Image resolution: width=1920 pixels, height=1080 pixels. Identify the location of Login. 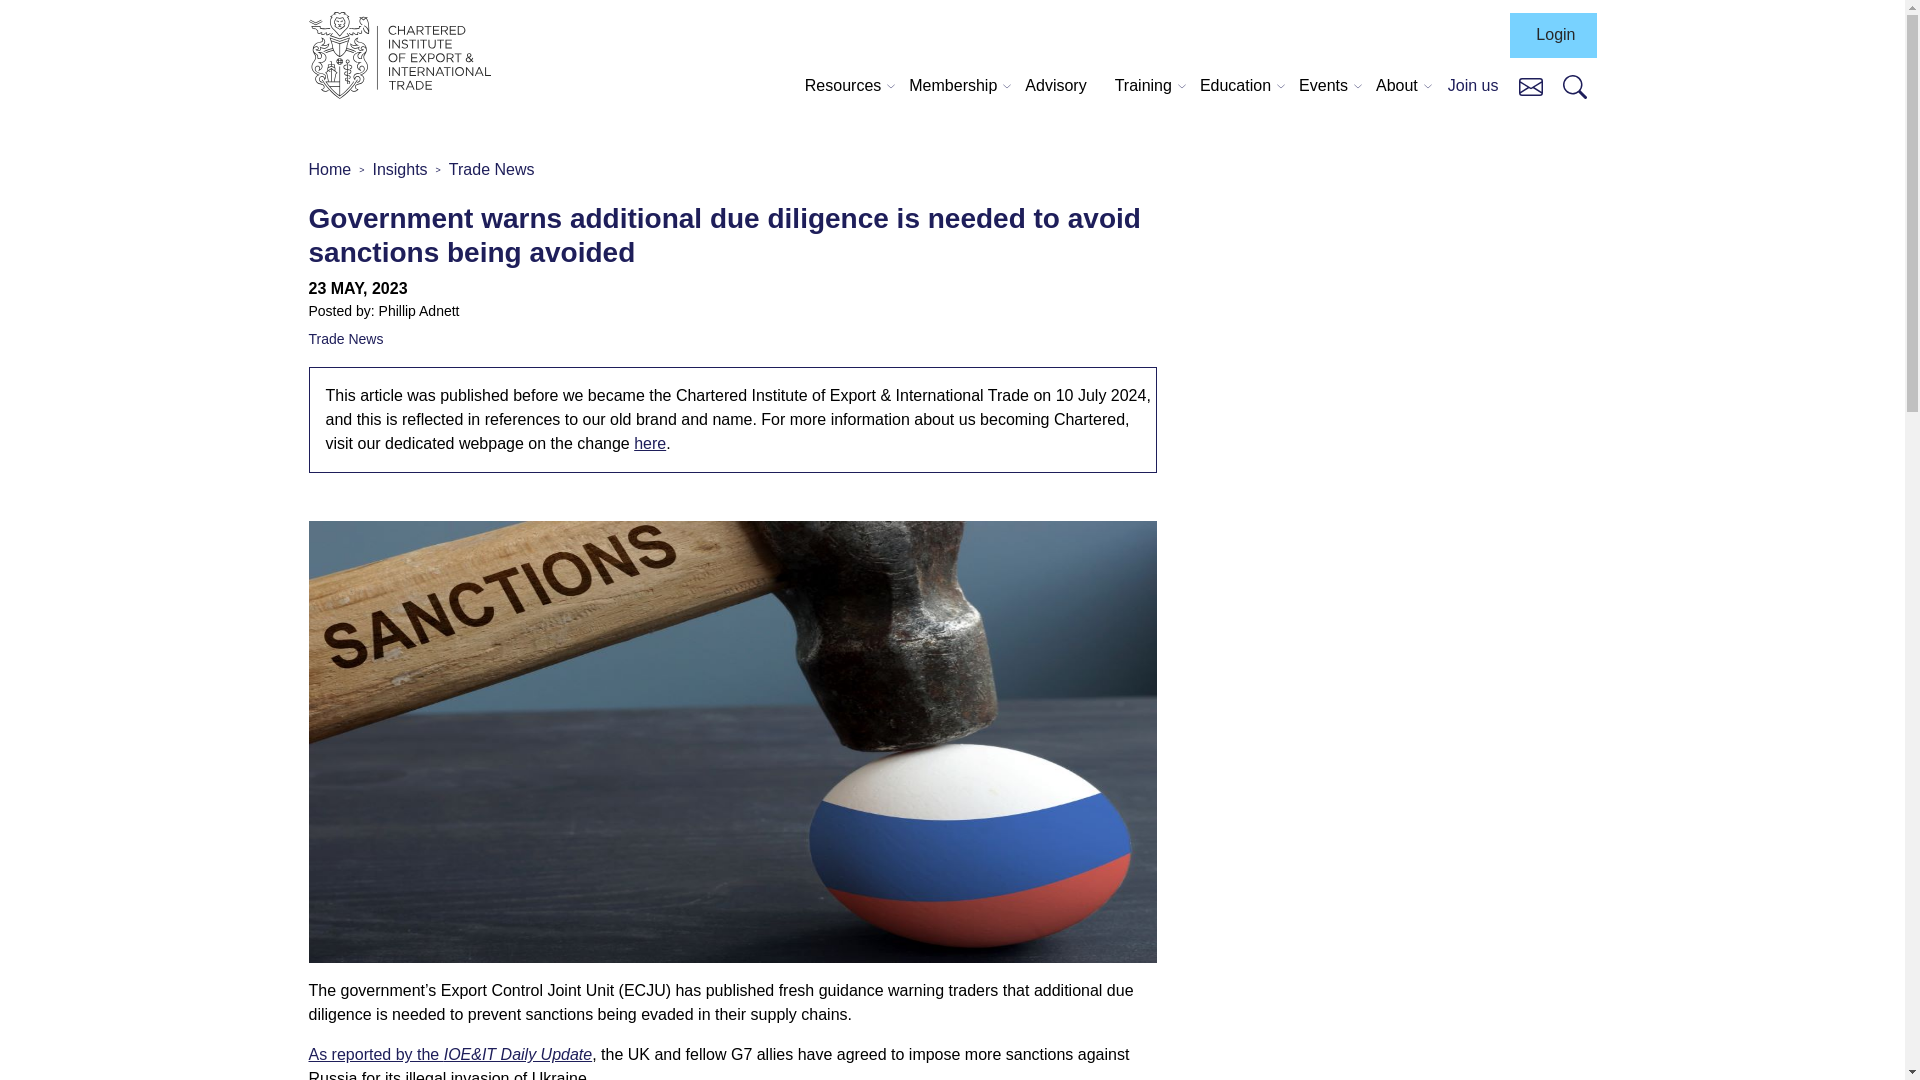
(1552, 35).